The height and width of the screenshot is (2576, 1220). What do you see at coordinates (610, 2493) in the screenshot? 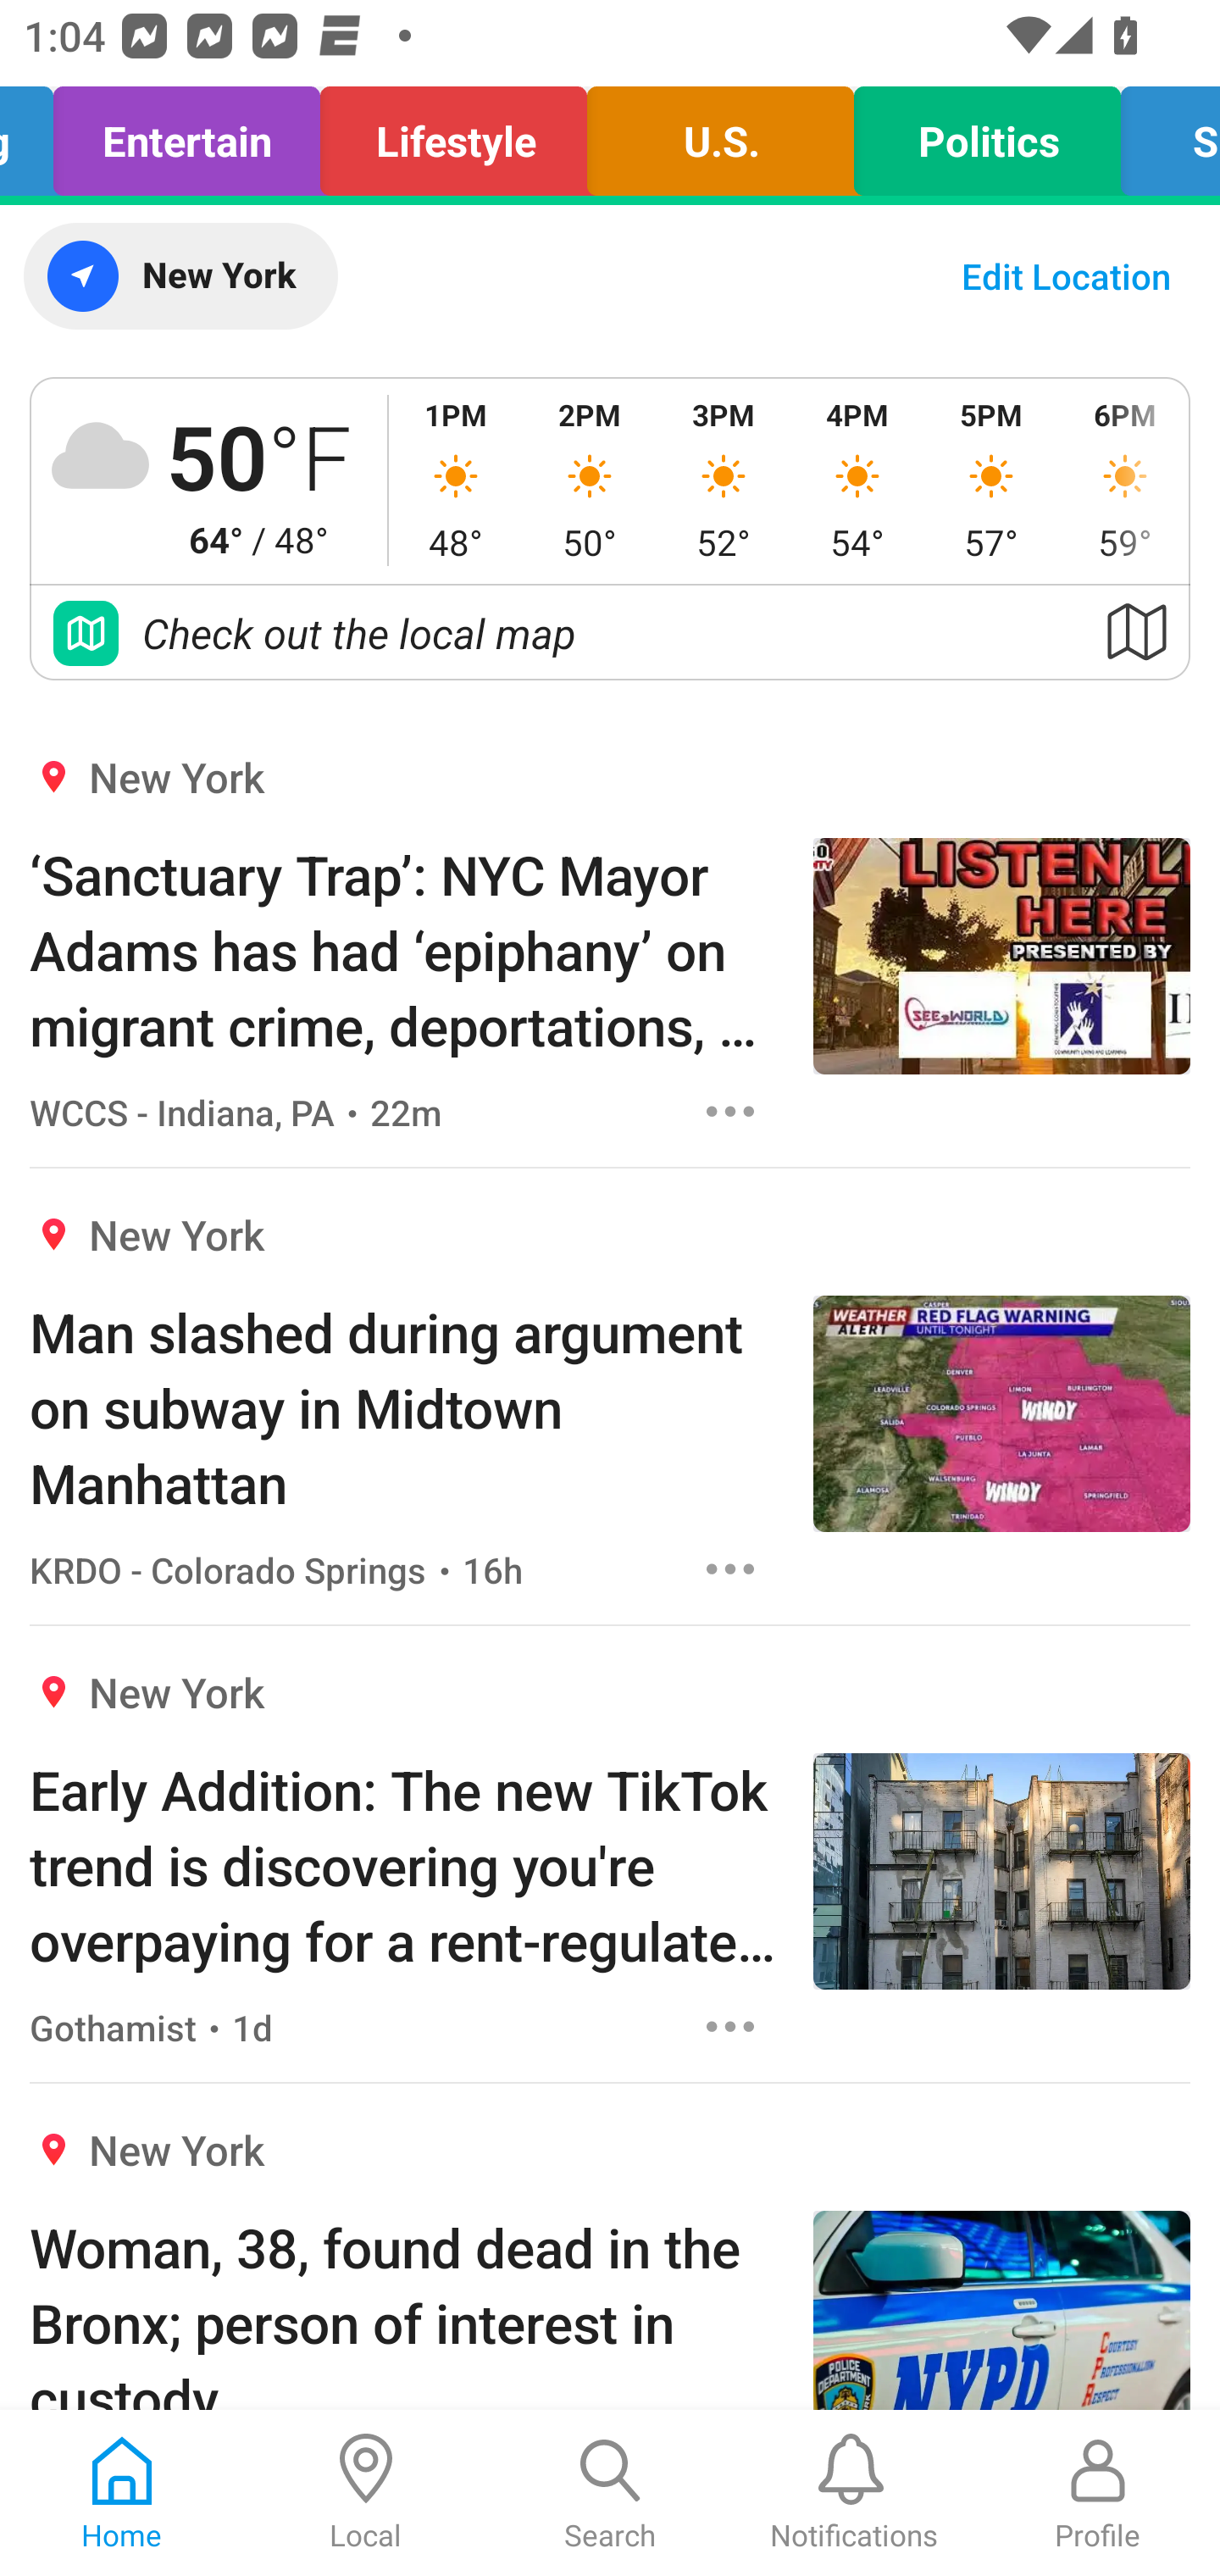
I see `Search` at bounding box center [610, 2493].